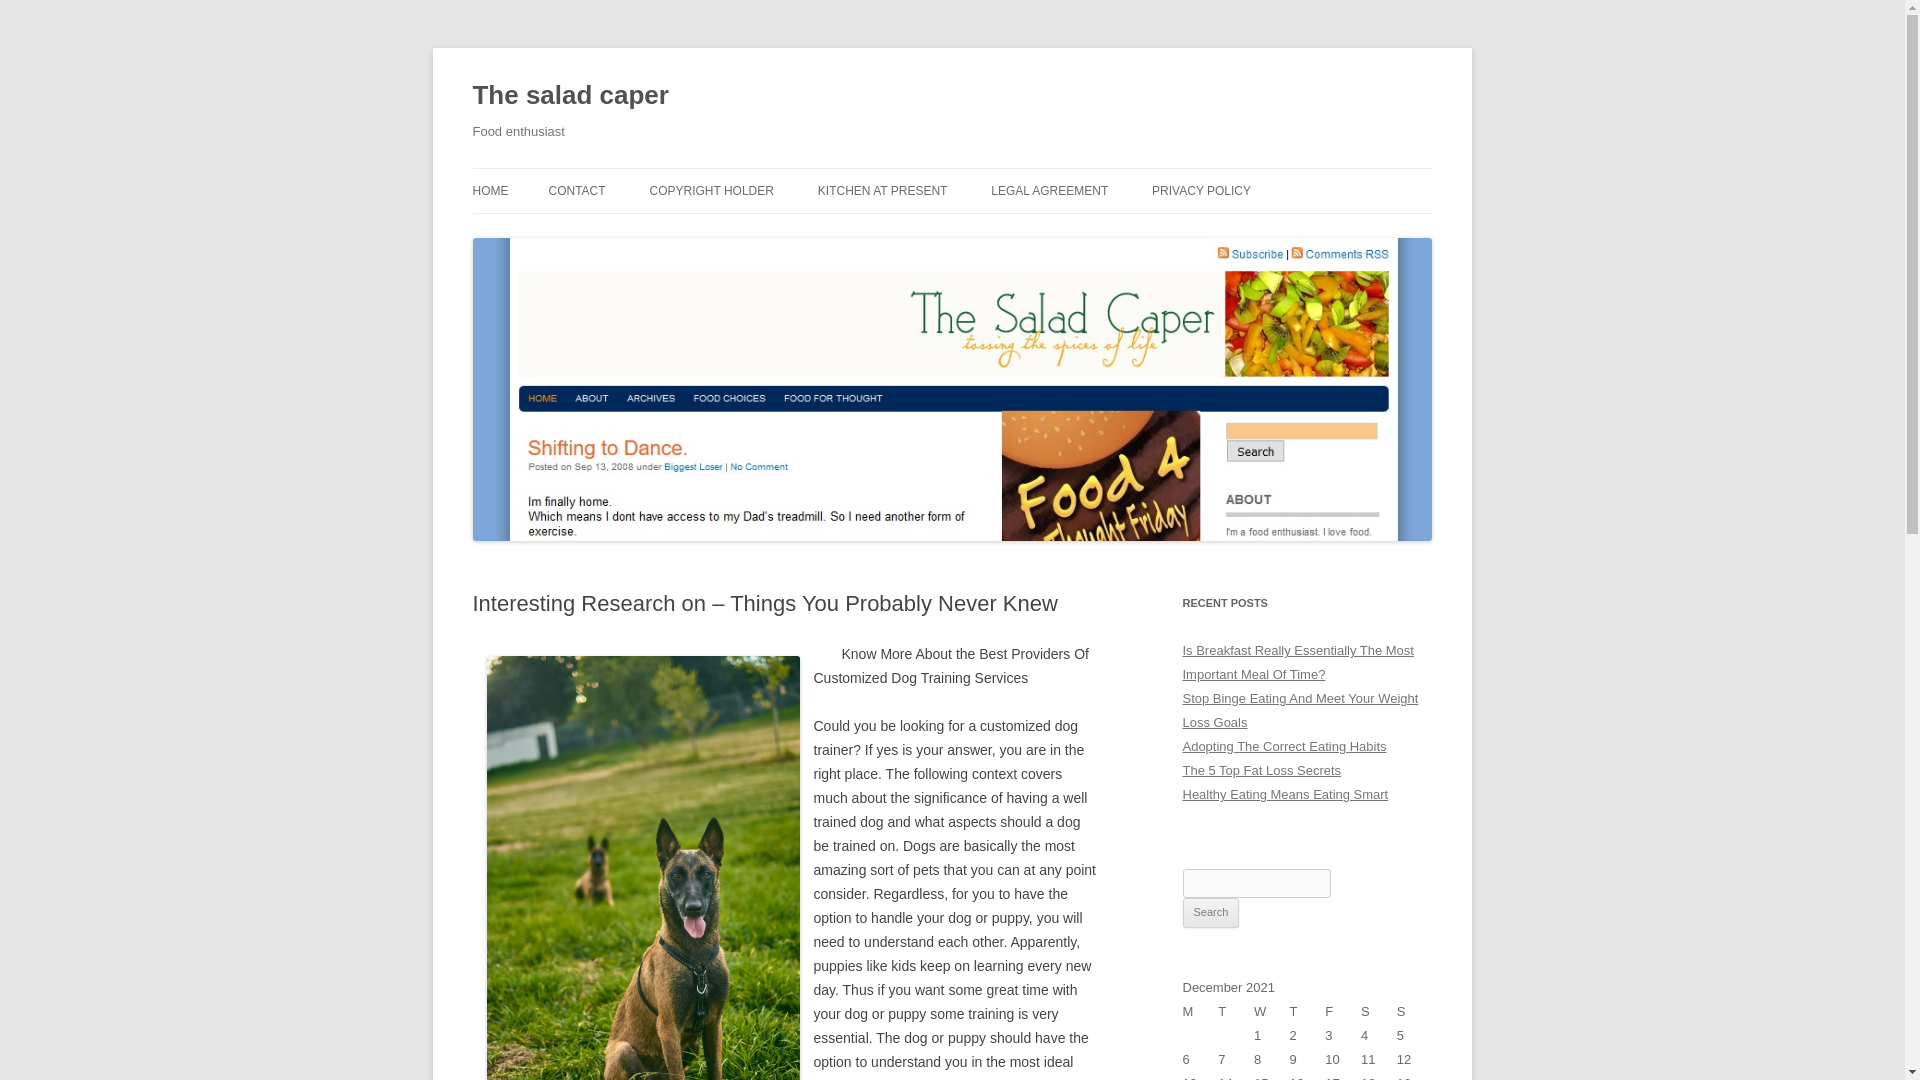  What do you see at coordinates (710, 190) in the screenshot?
I see `COPYRIGHT HOLDER` at bounding box center [710, 190].